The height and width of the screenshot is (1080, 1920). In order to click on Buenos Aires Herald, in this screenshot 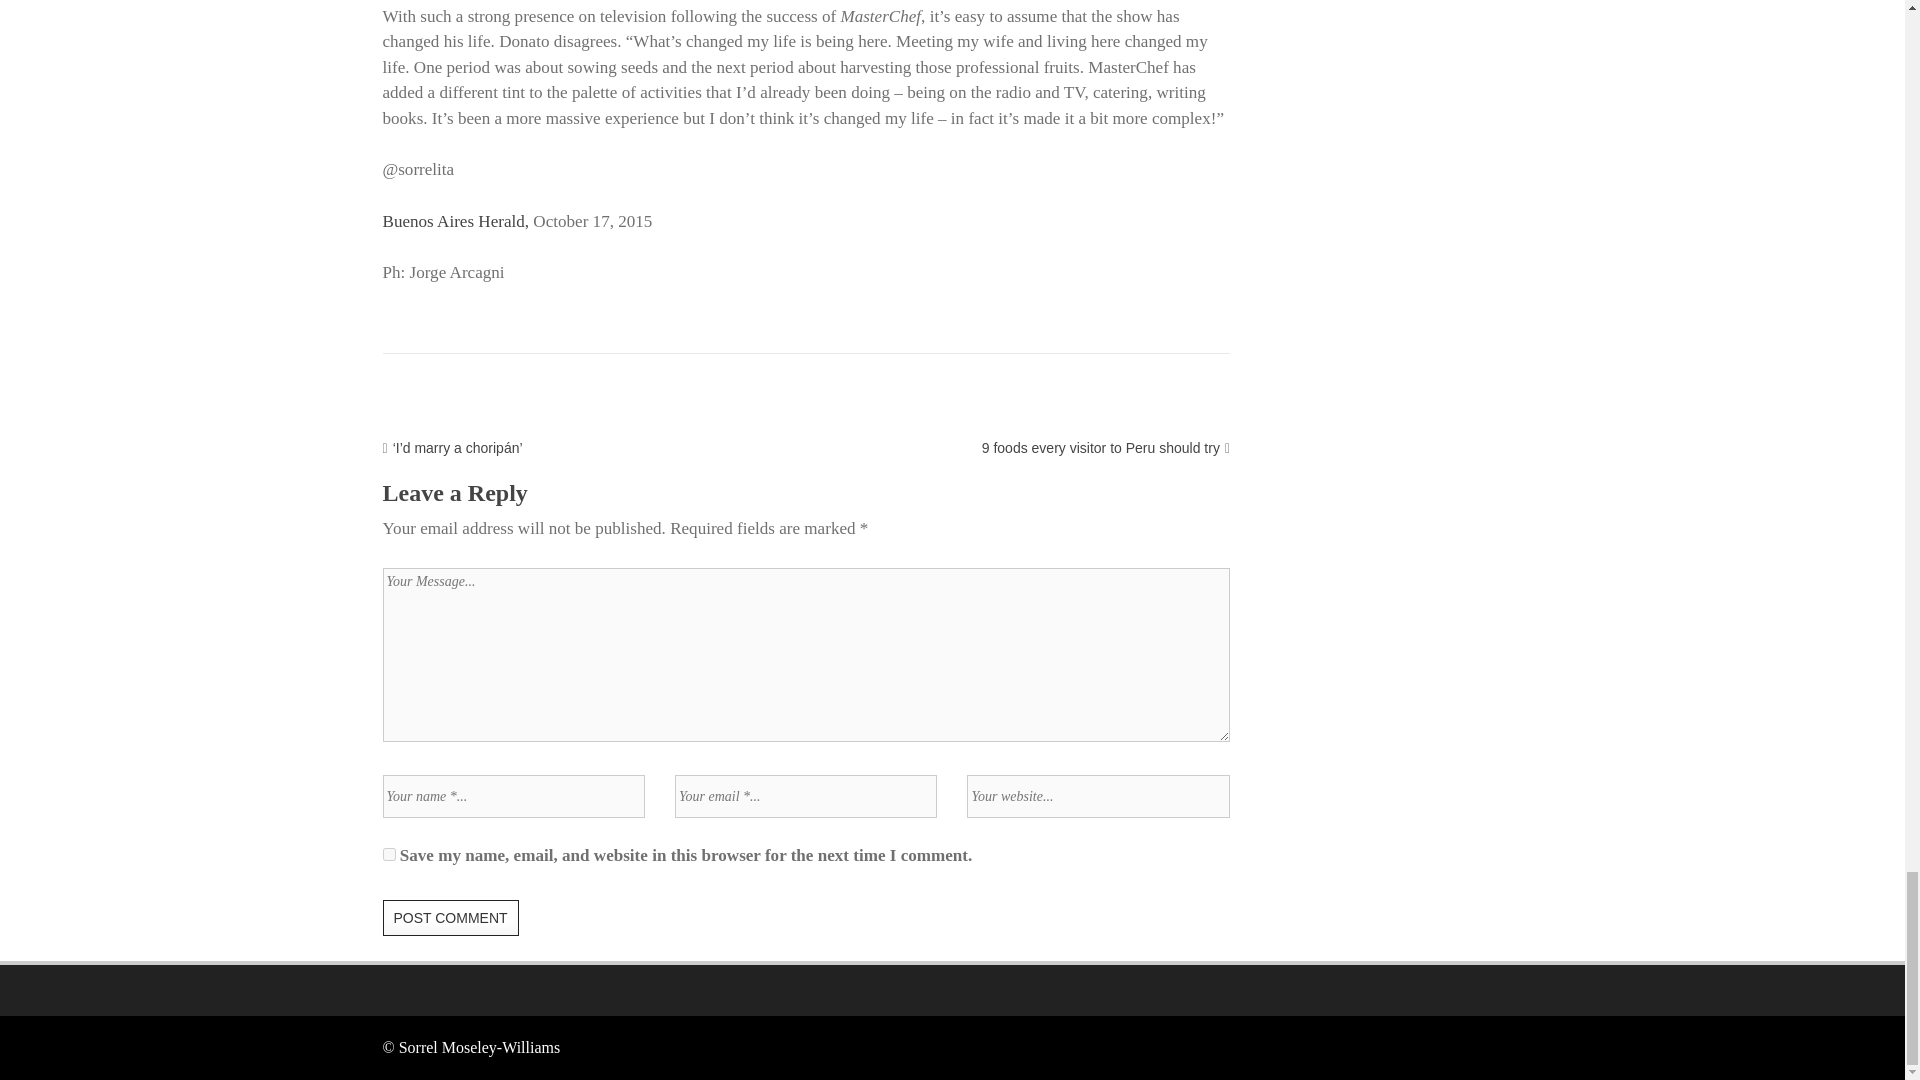, I will do `click(456, 221)`.